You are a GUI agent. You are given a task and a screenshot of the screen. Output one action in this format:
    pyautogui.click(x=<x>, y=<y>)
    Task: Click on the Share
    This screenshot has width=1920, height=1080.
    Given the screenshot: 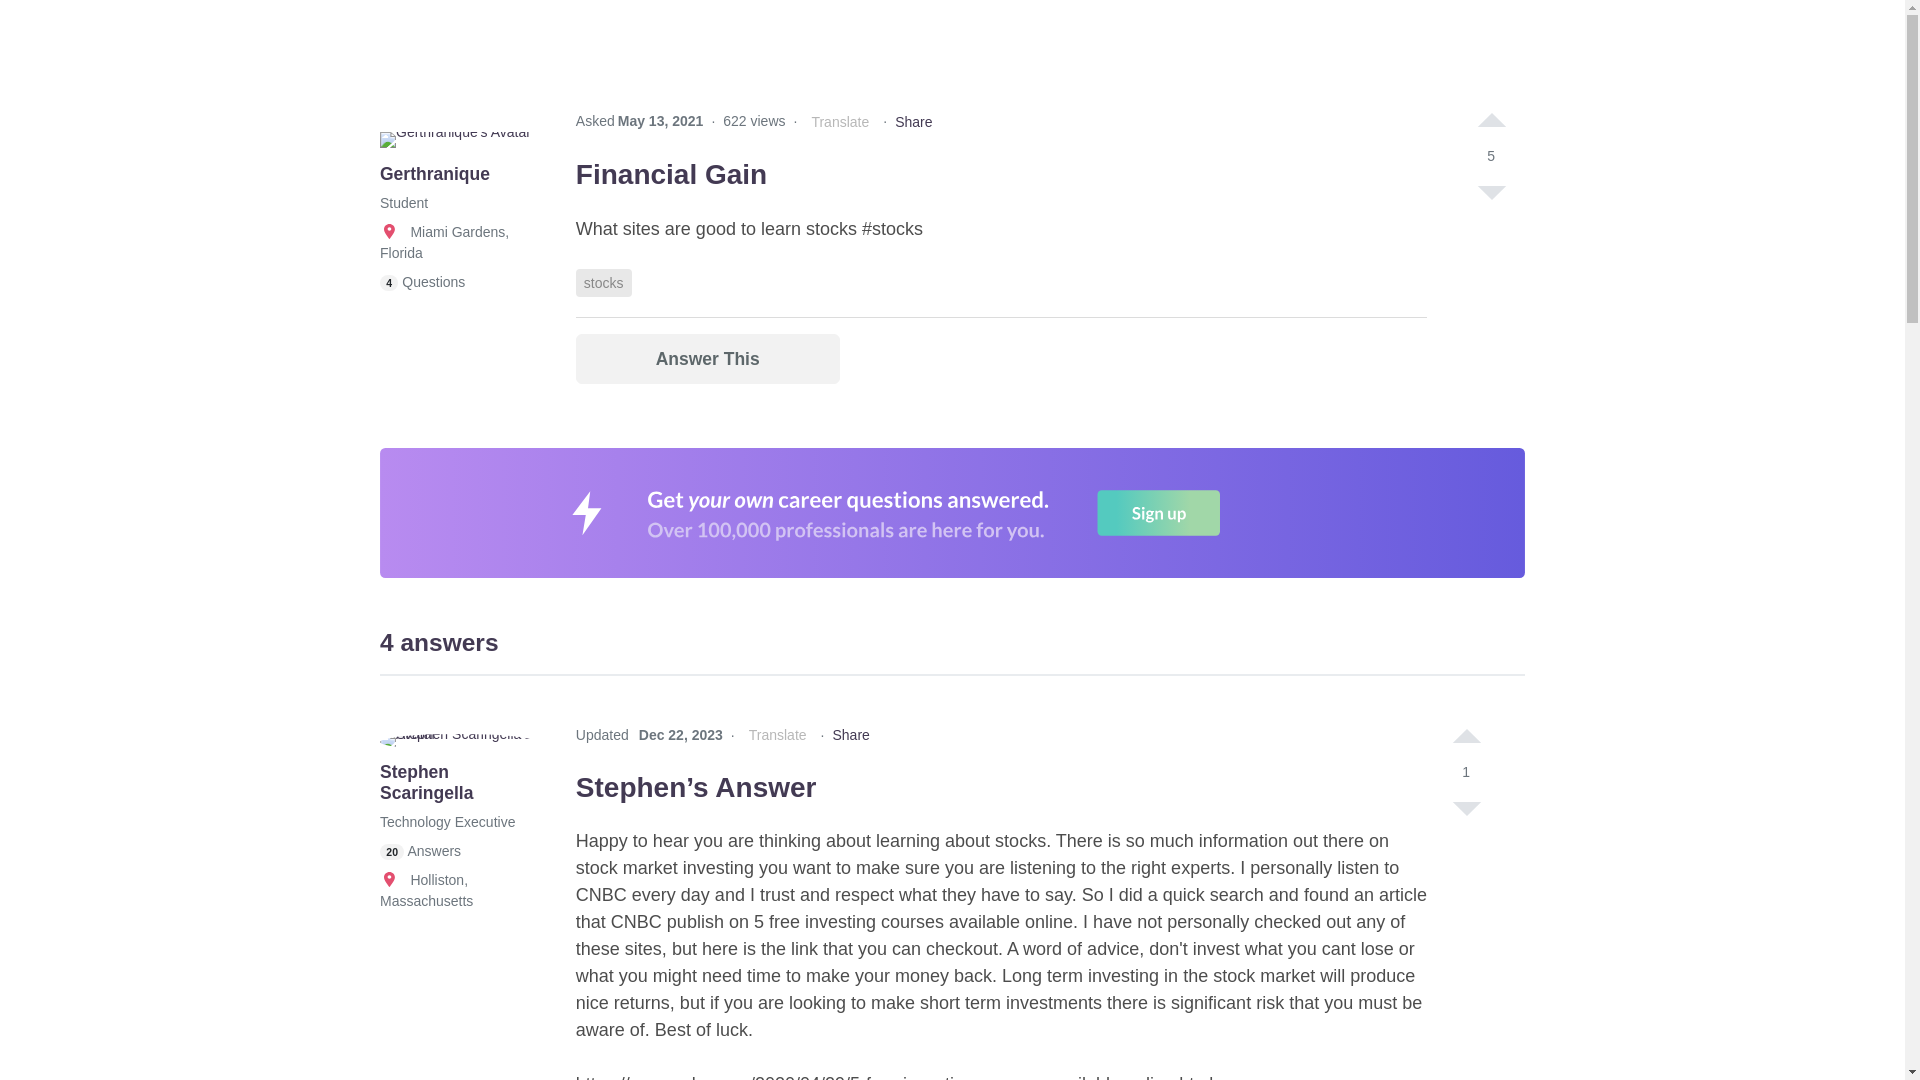 What is the action you would take?
    pyautogui.click(x=912, y=122)
    